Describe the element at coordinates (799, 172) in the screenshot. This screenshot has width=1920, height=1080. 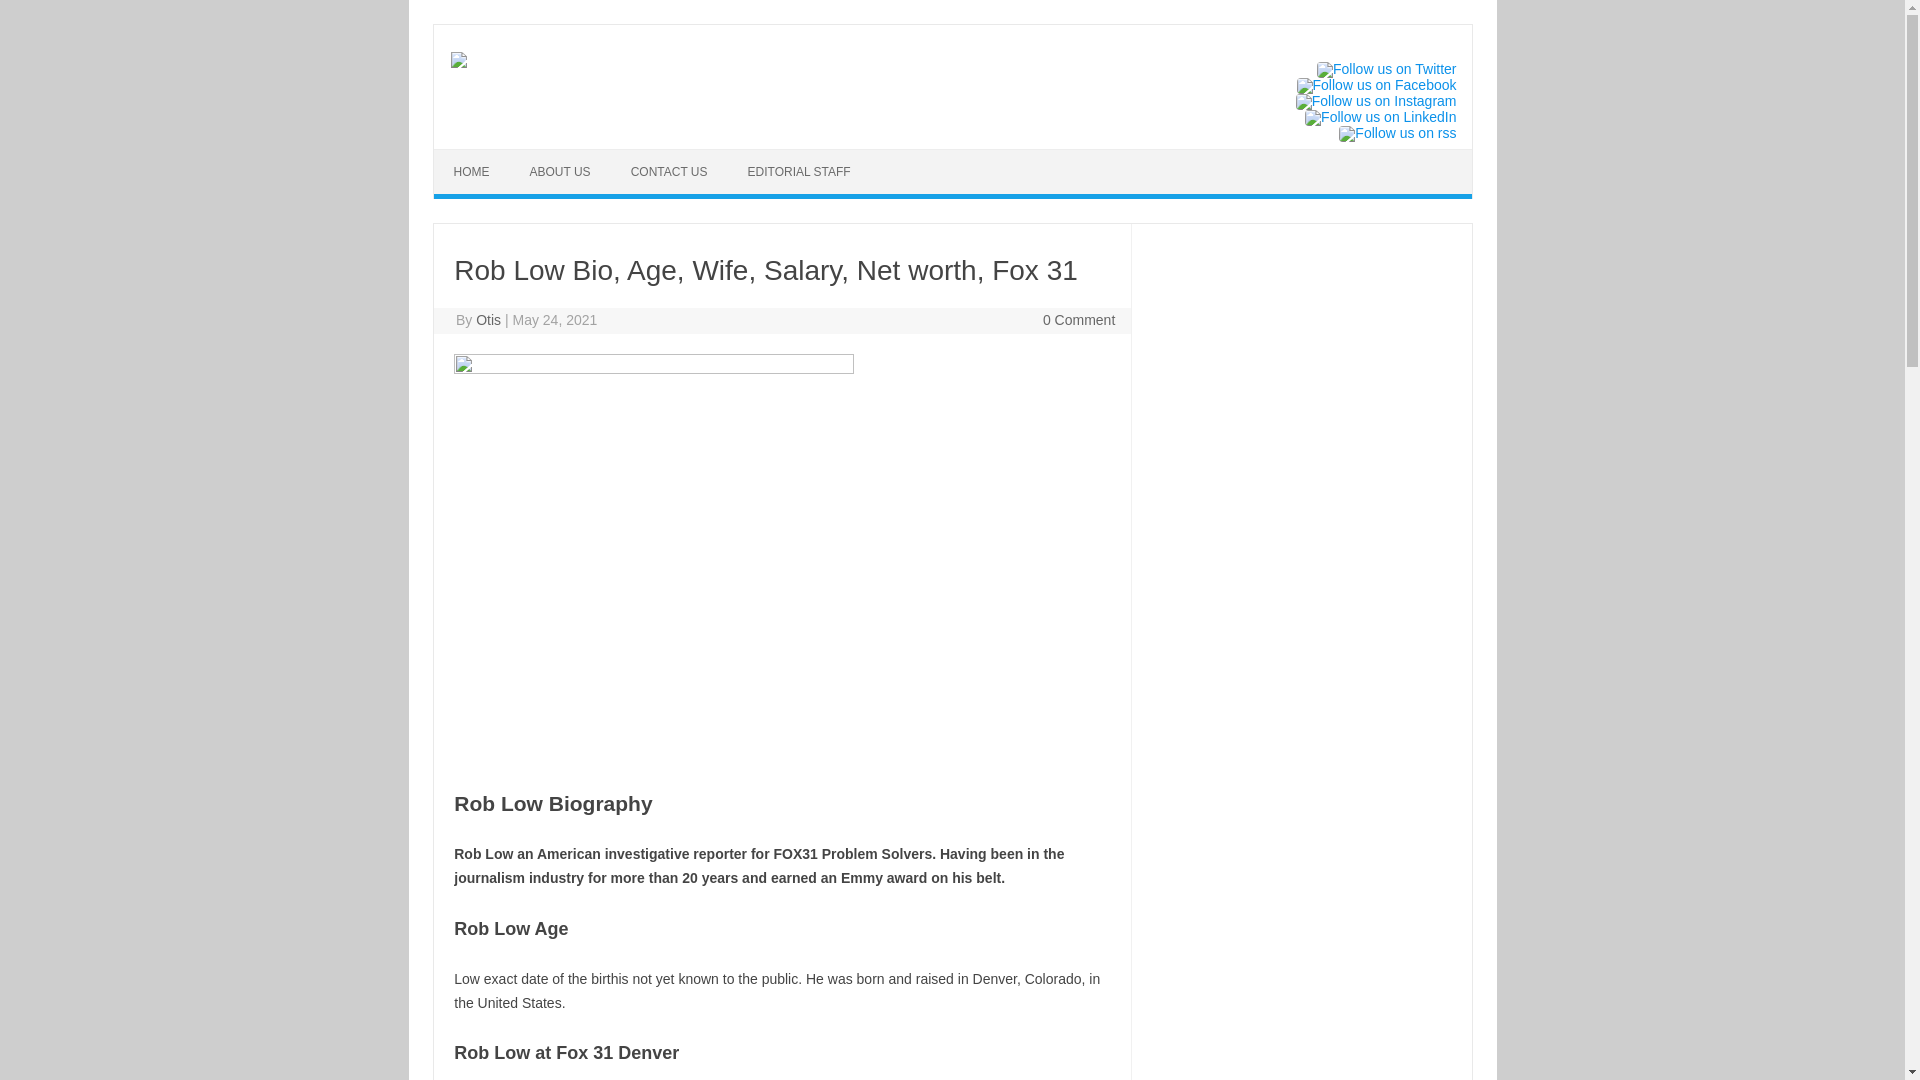
I see `EDITORIAL STAFF` at that location.